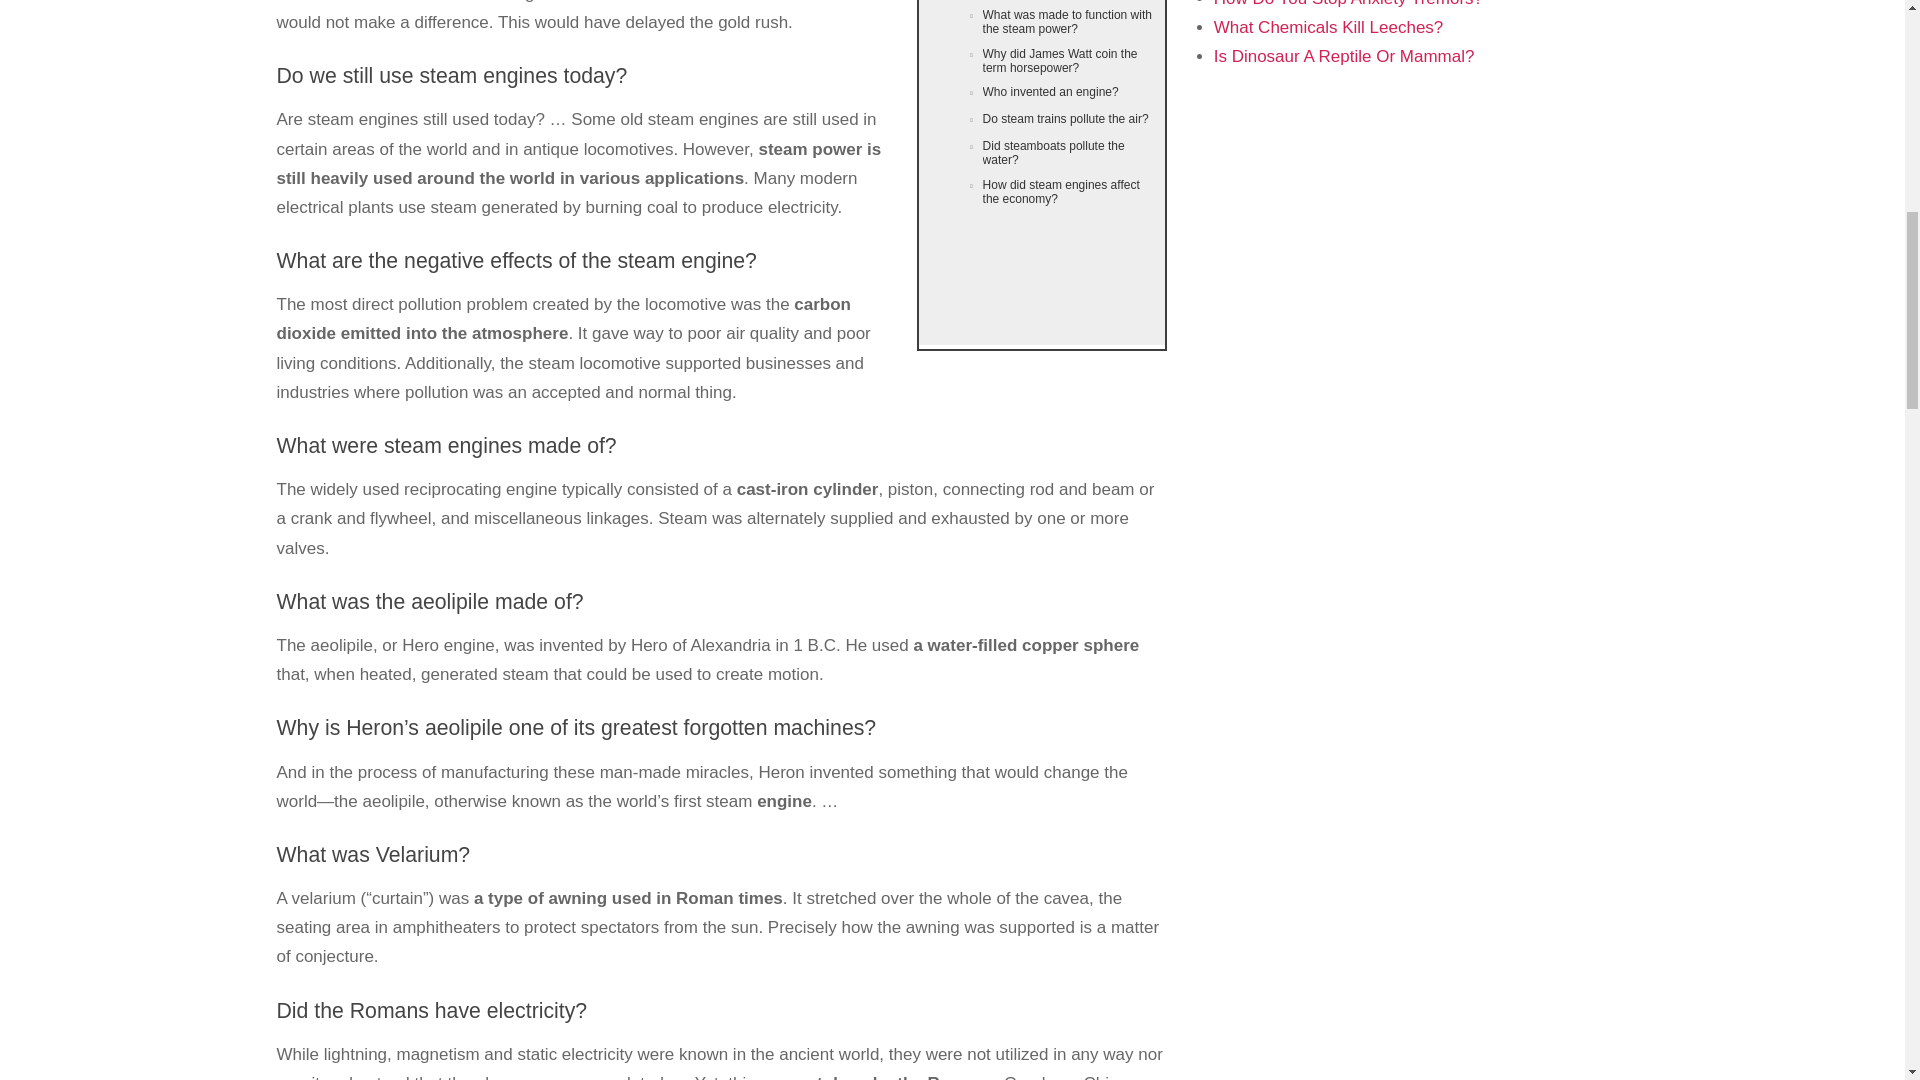 Image resolution: width=1920 pixels, height=1080 pixels. Describe the element at coordinates (1040, 22) in the screenshot. I see `What was made to function with the steam power?` at that location.